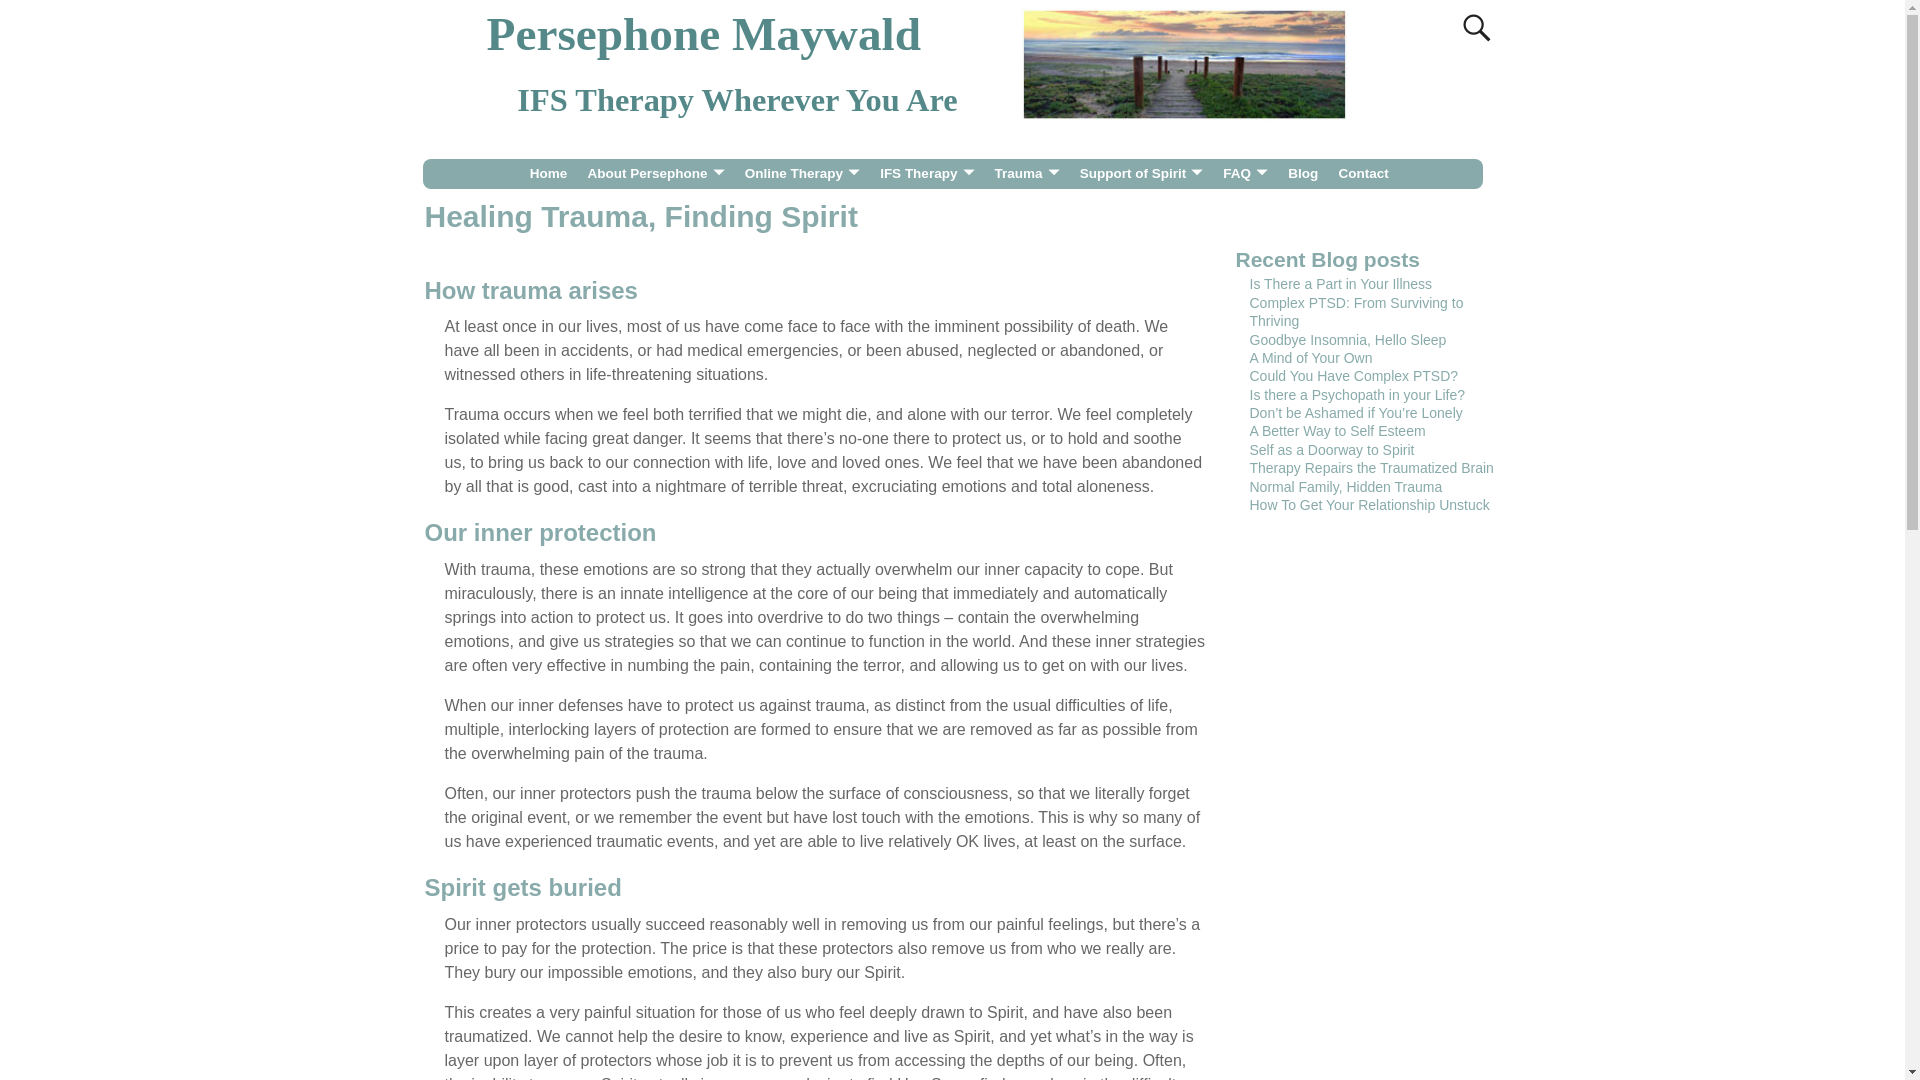 The image size is (1920, 1080). I want to click on Contact, so click(1364, 174).